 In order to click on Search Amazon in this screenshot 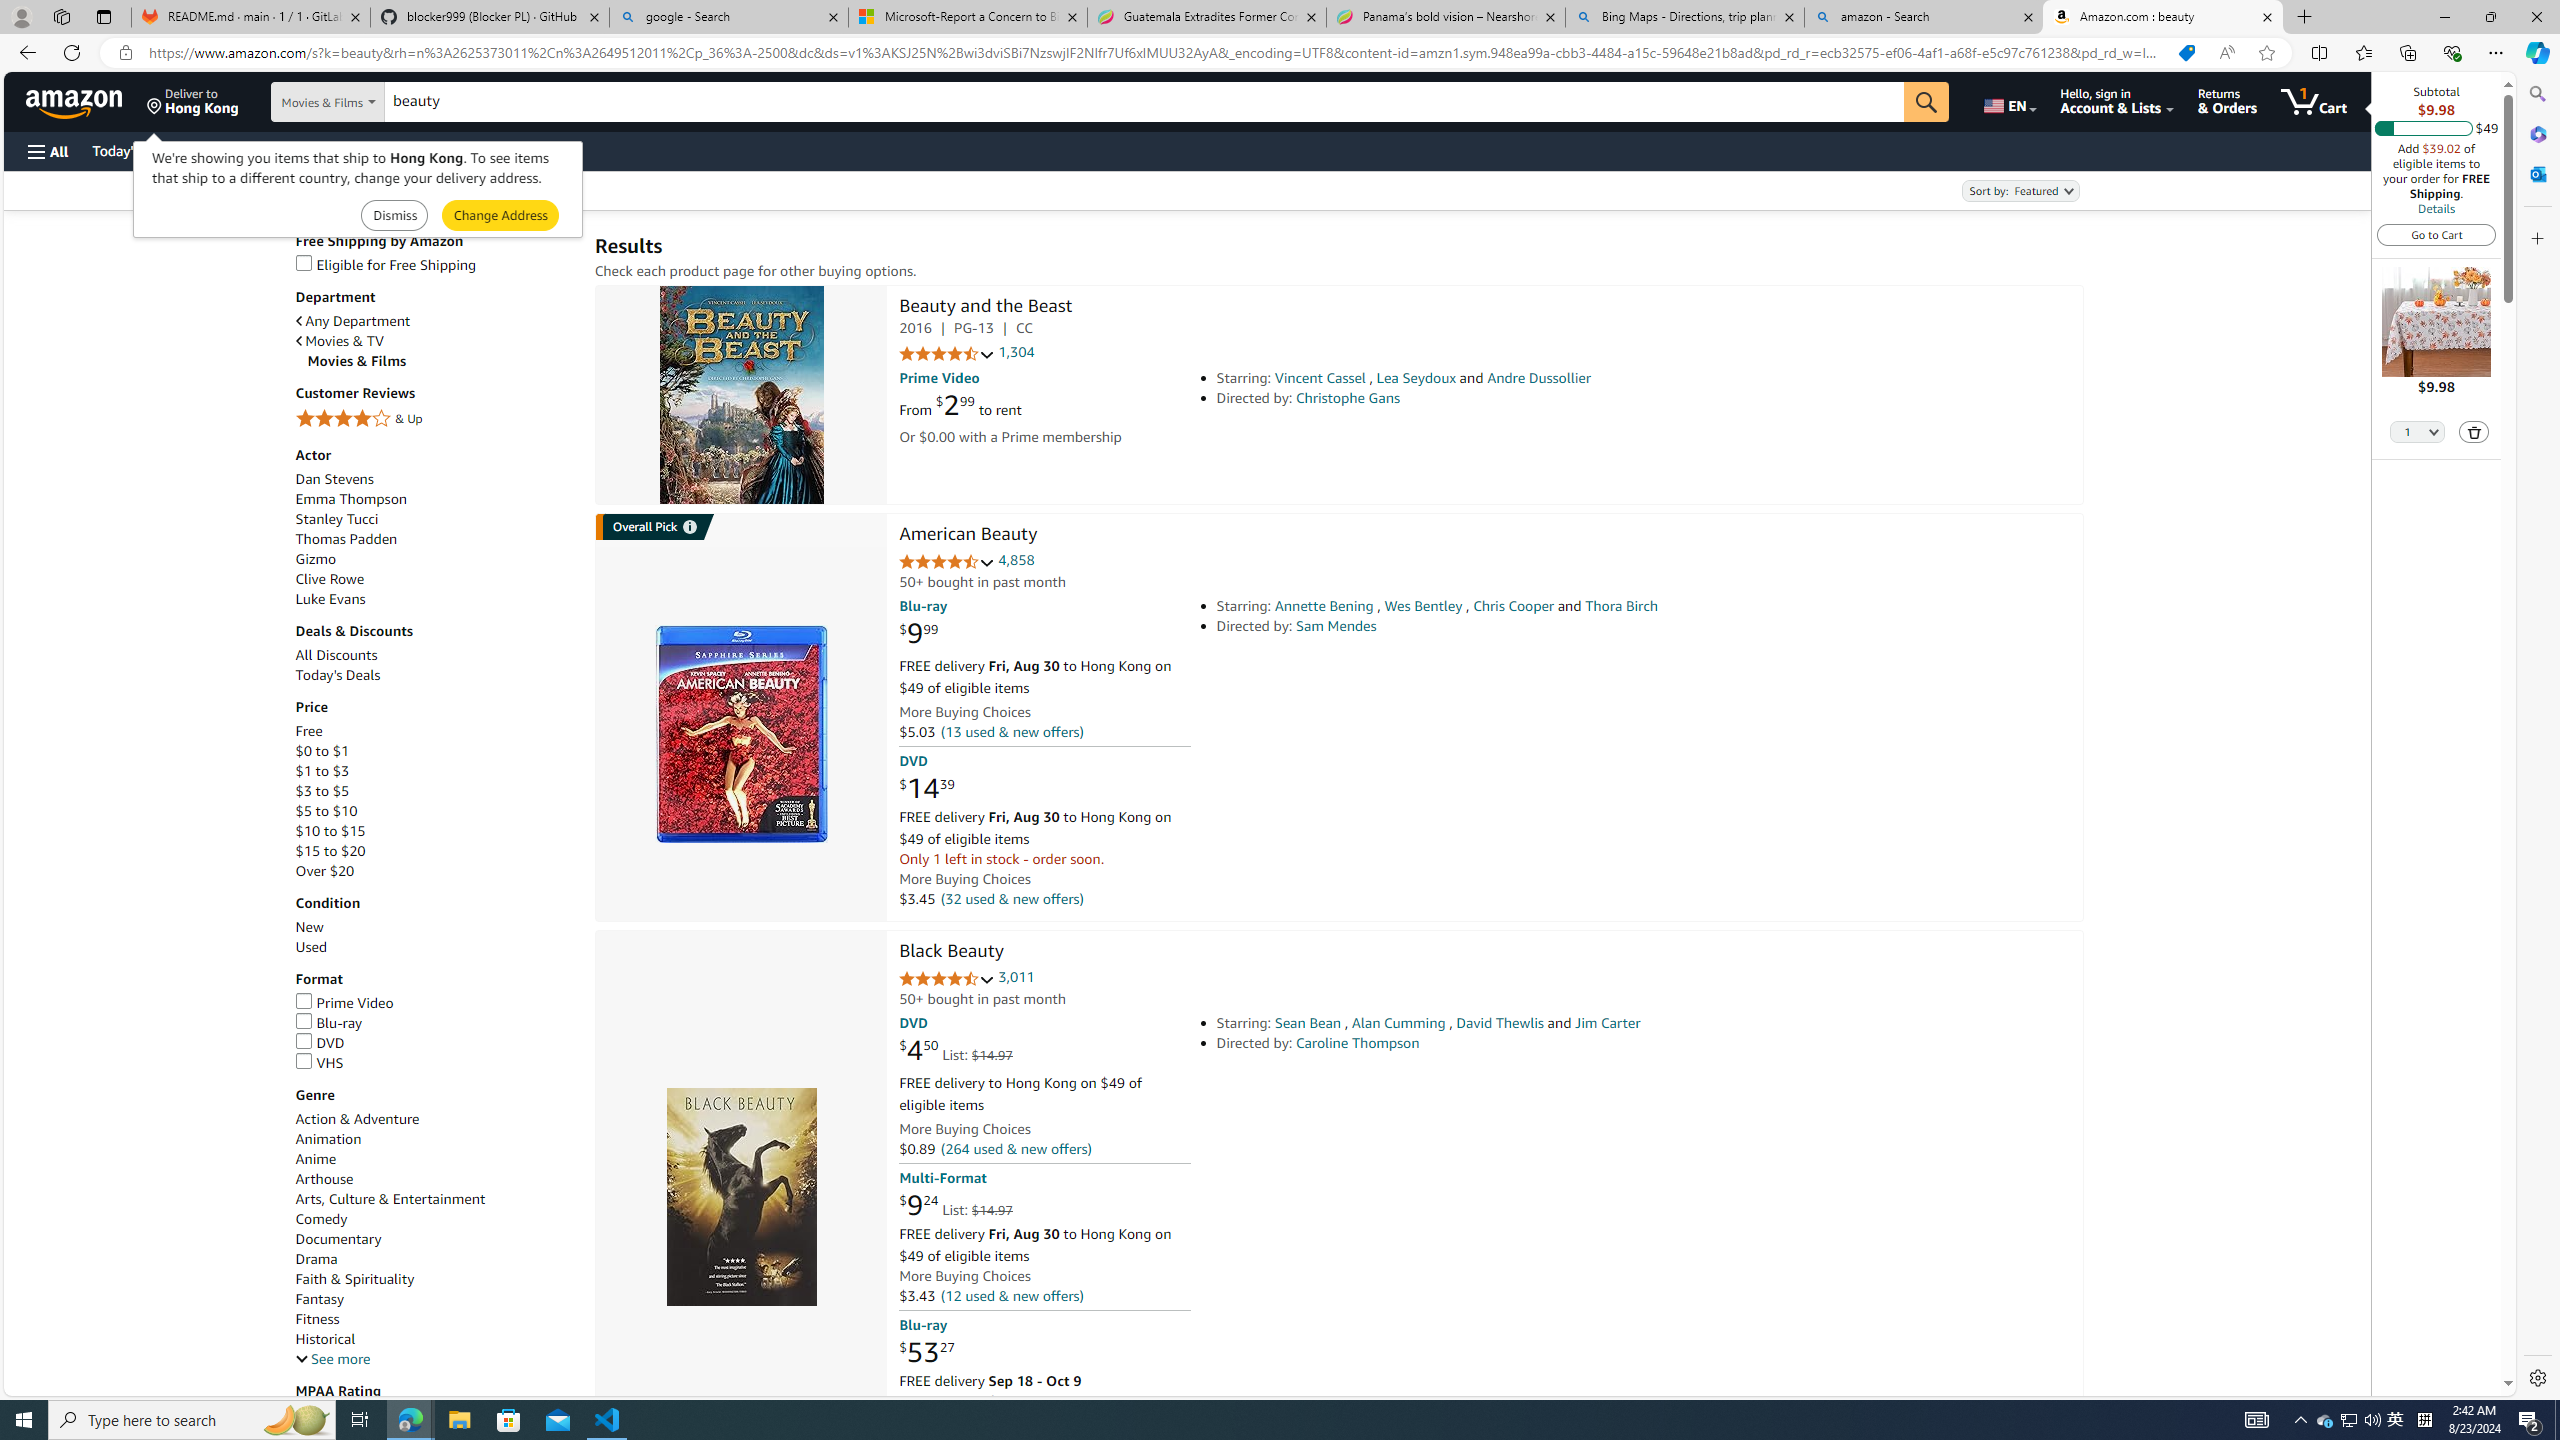, I will do `click(1144, 102)`.